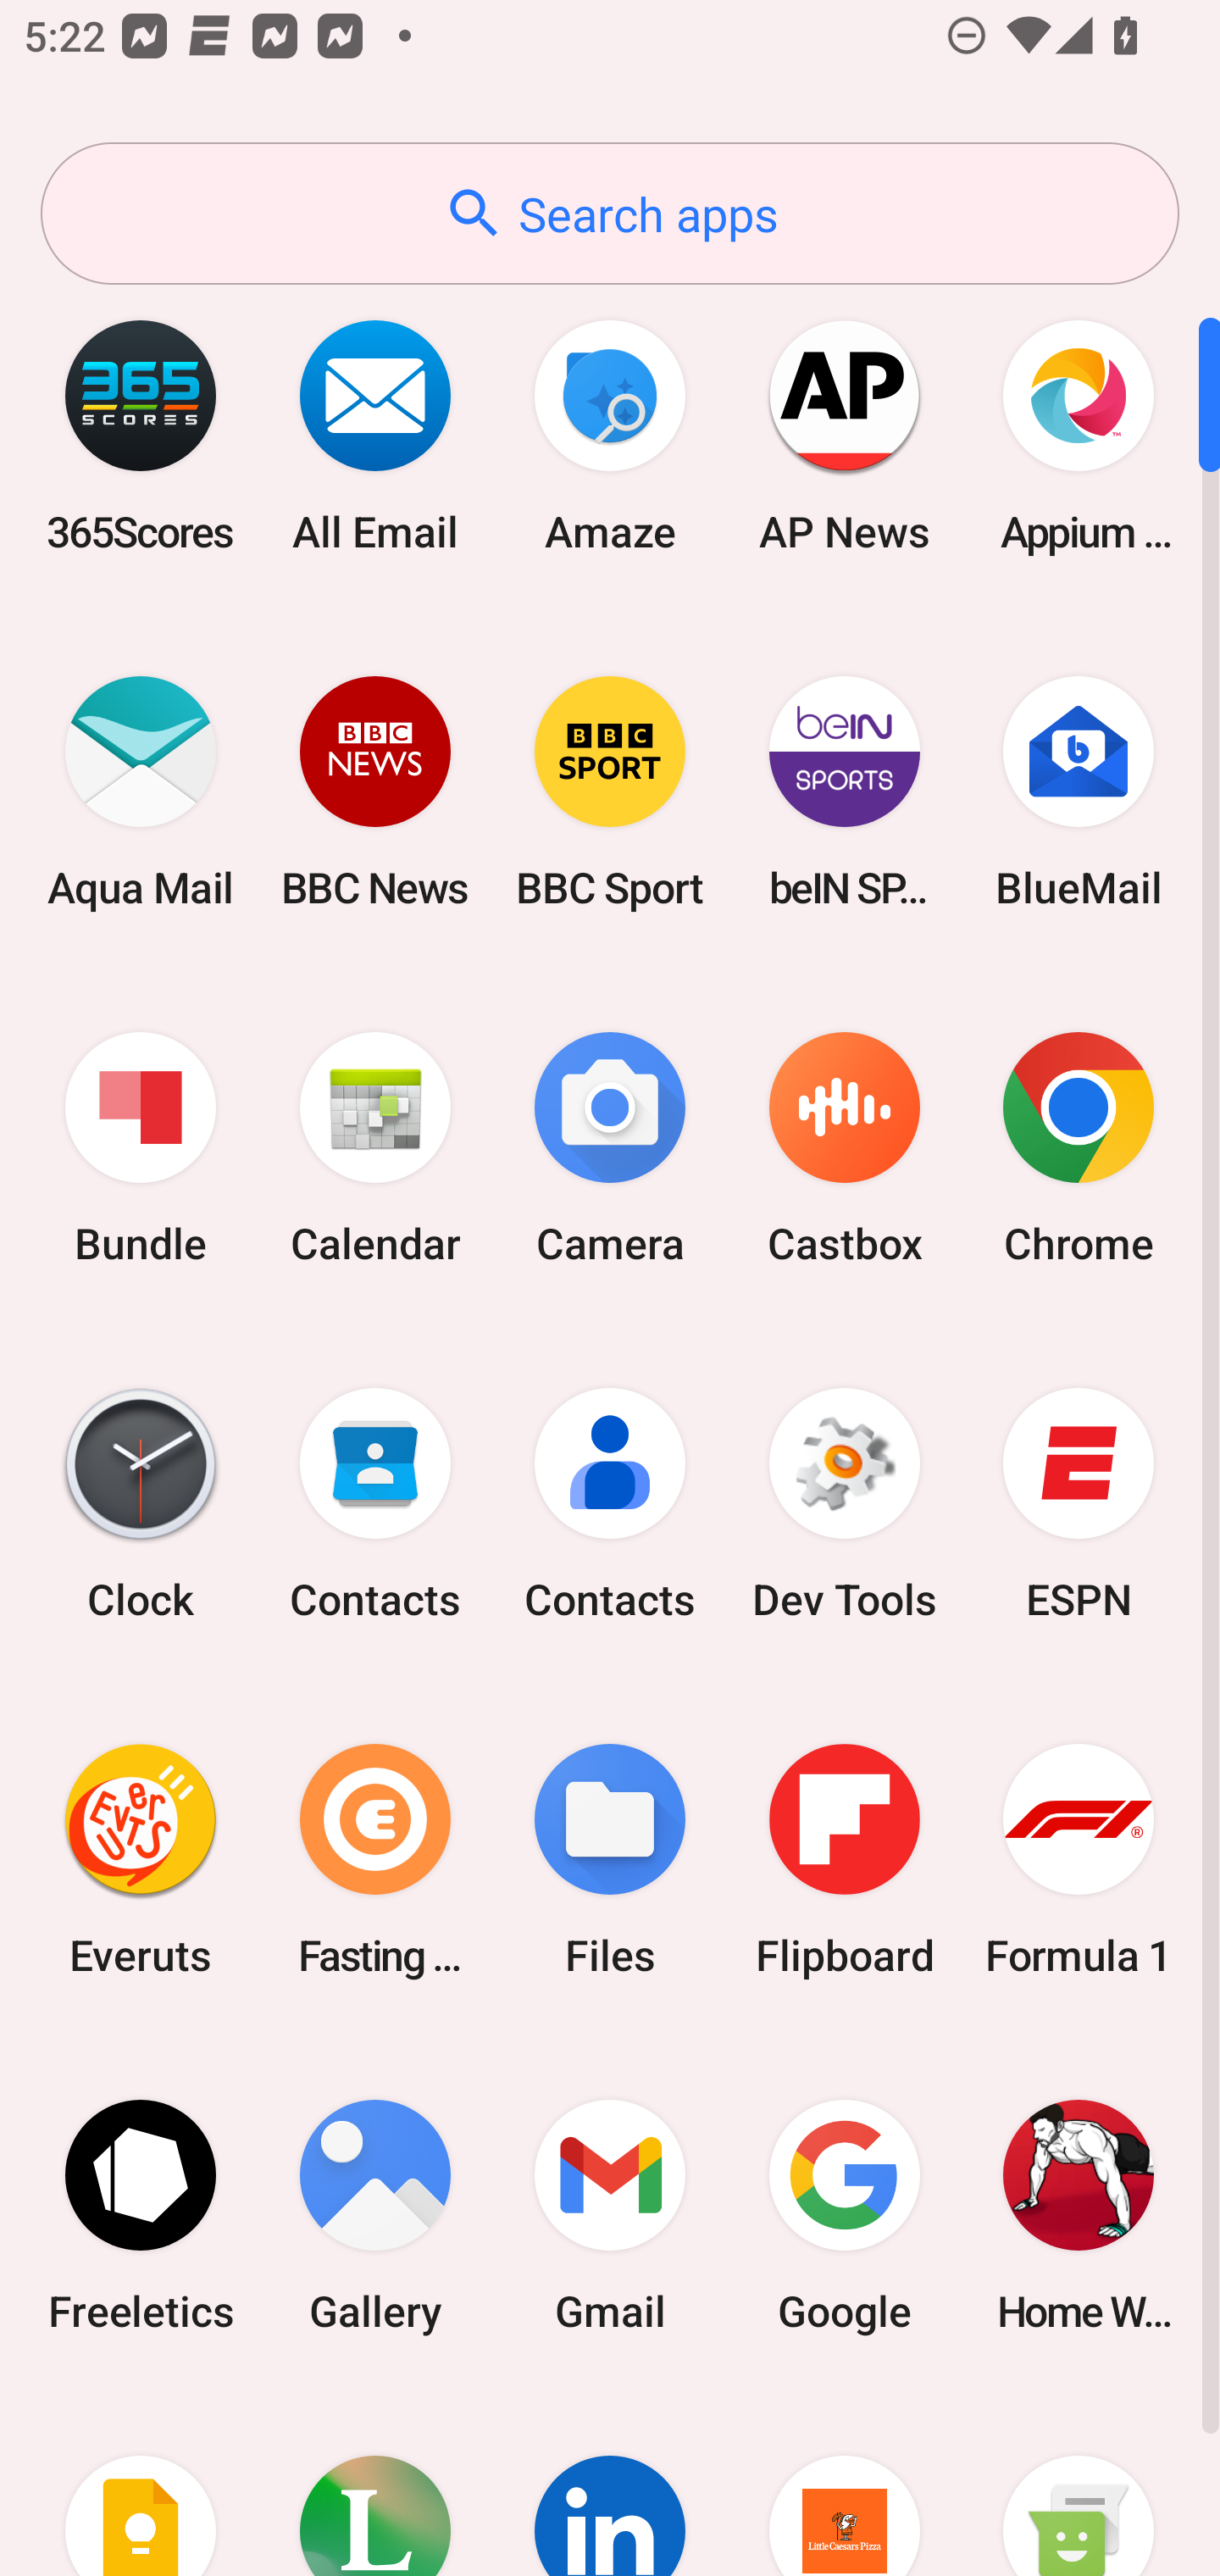  I want to click on Google, so click(844, 2215).